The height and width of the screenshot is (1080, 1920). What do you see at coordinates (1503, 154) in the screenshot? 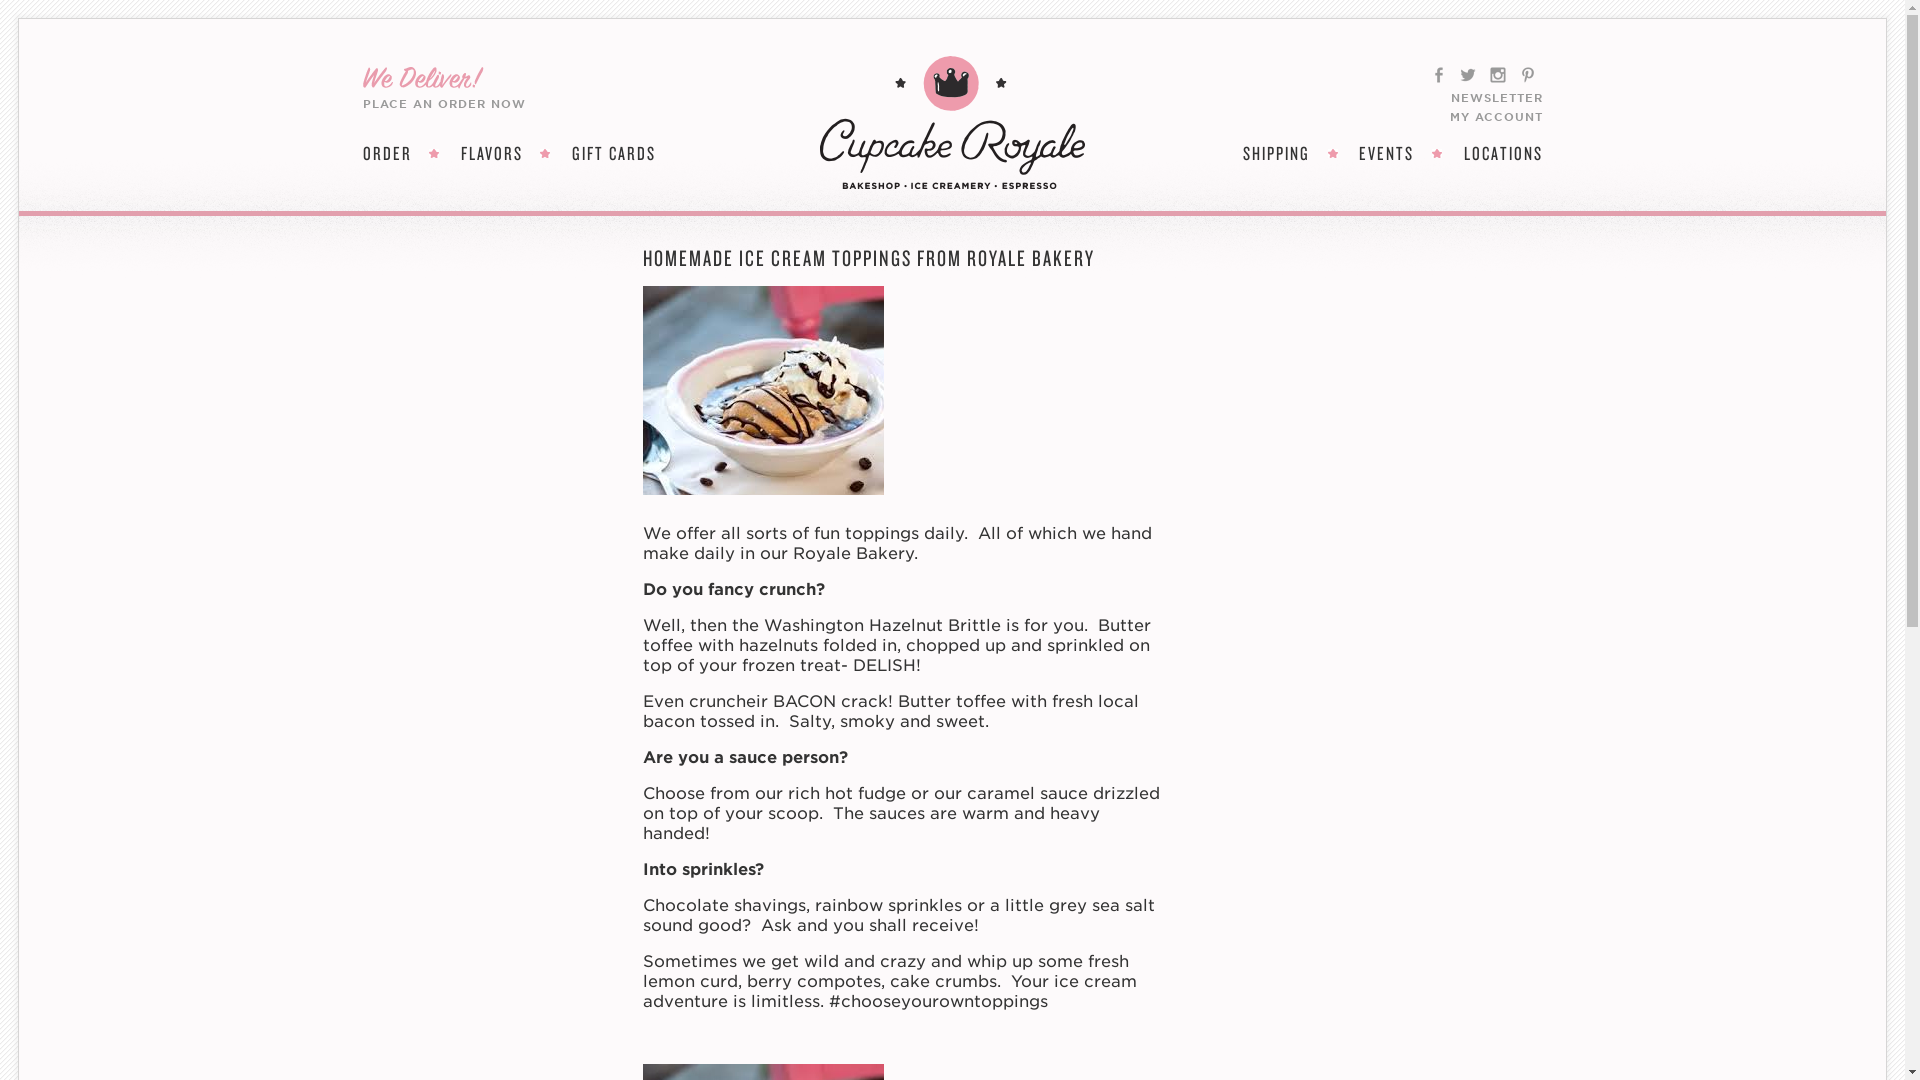
I see `LOCATIONS` at bounding box center [1503, 154].